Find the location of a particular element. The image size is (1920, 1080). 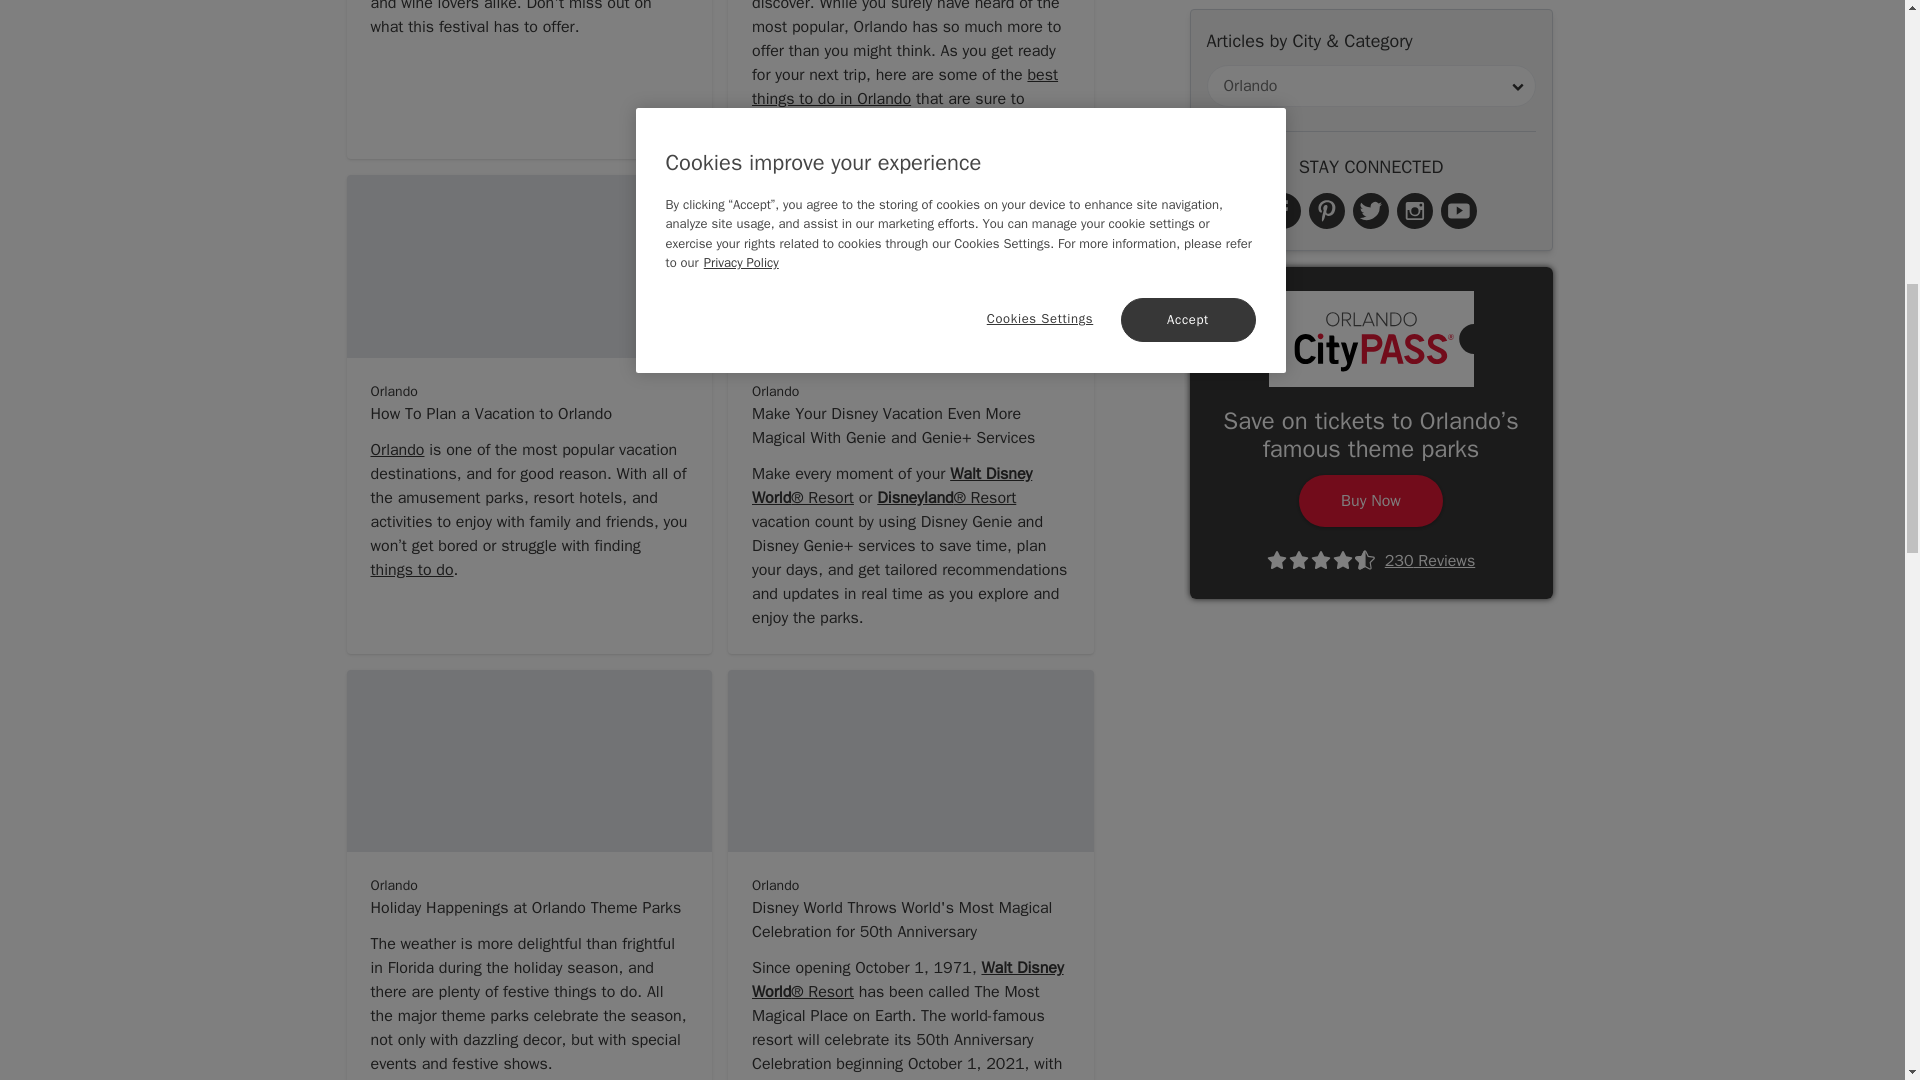

Holiday Happenings at Orlando Theme Parks is located at coordinates (528, 914).